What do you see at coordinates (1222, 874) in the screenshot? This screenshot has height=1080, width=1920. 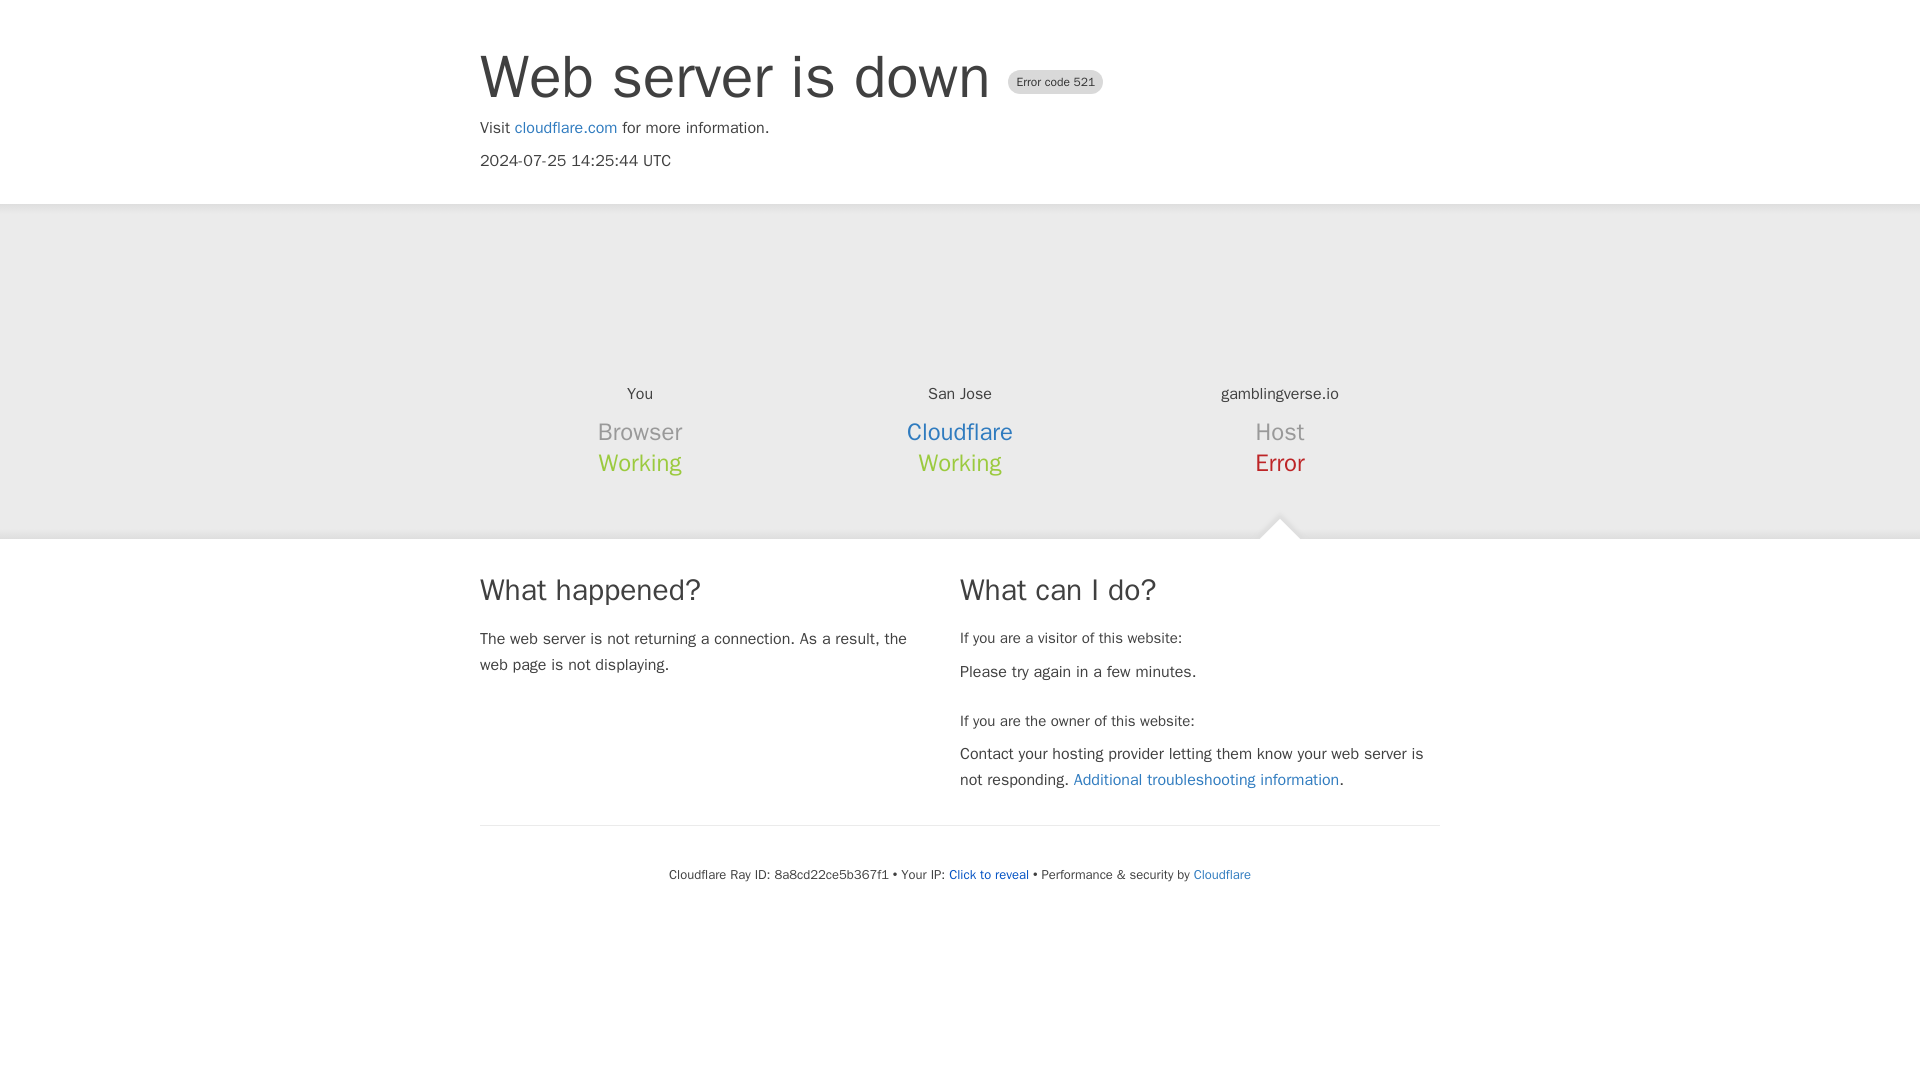 I see `Cloudflare` at bounding box center [1222, 874].